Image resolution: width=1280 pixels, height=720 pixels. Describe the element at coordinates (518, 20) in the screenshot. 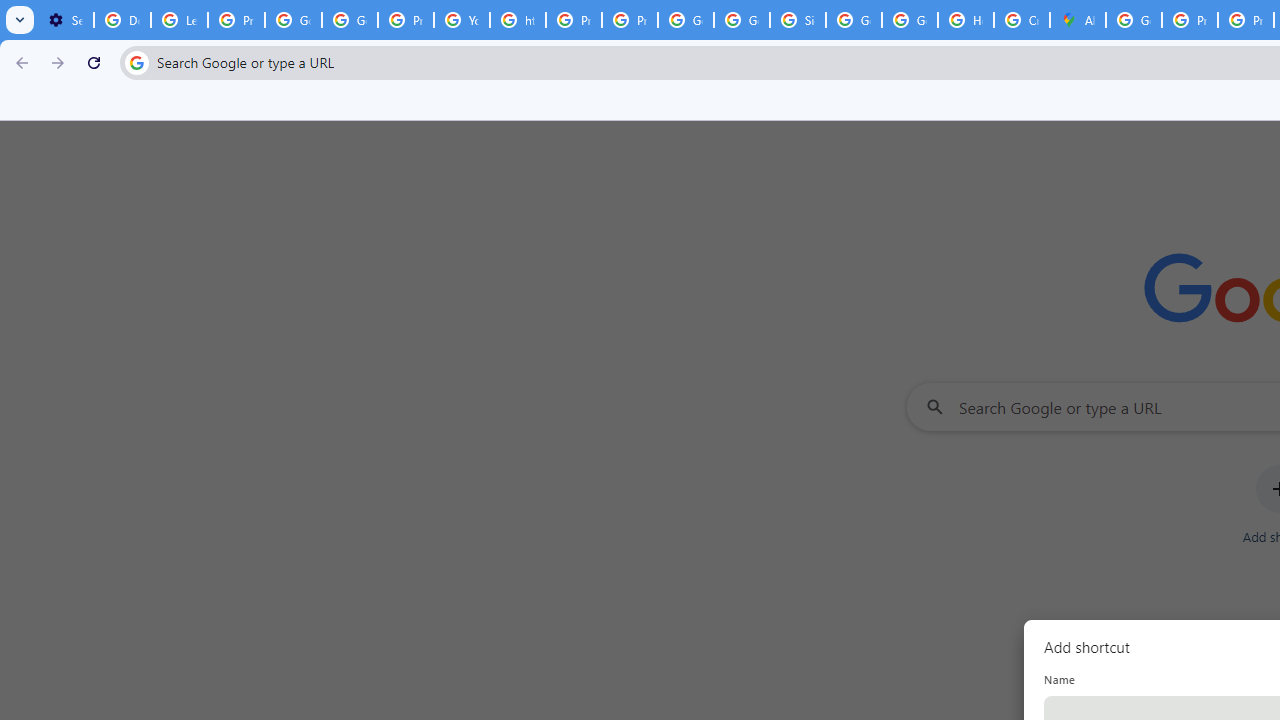

I see `https://scholar.google.com/` at that location.